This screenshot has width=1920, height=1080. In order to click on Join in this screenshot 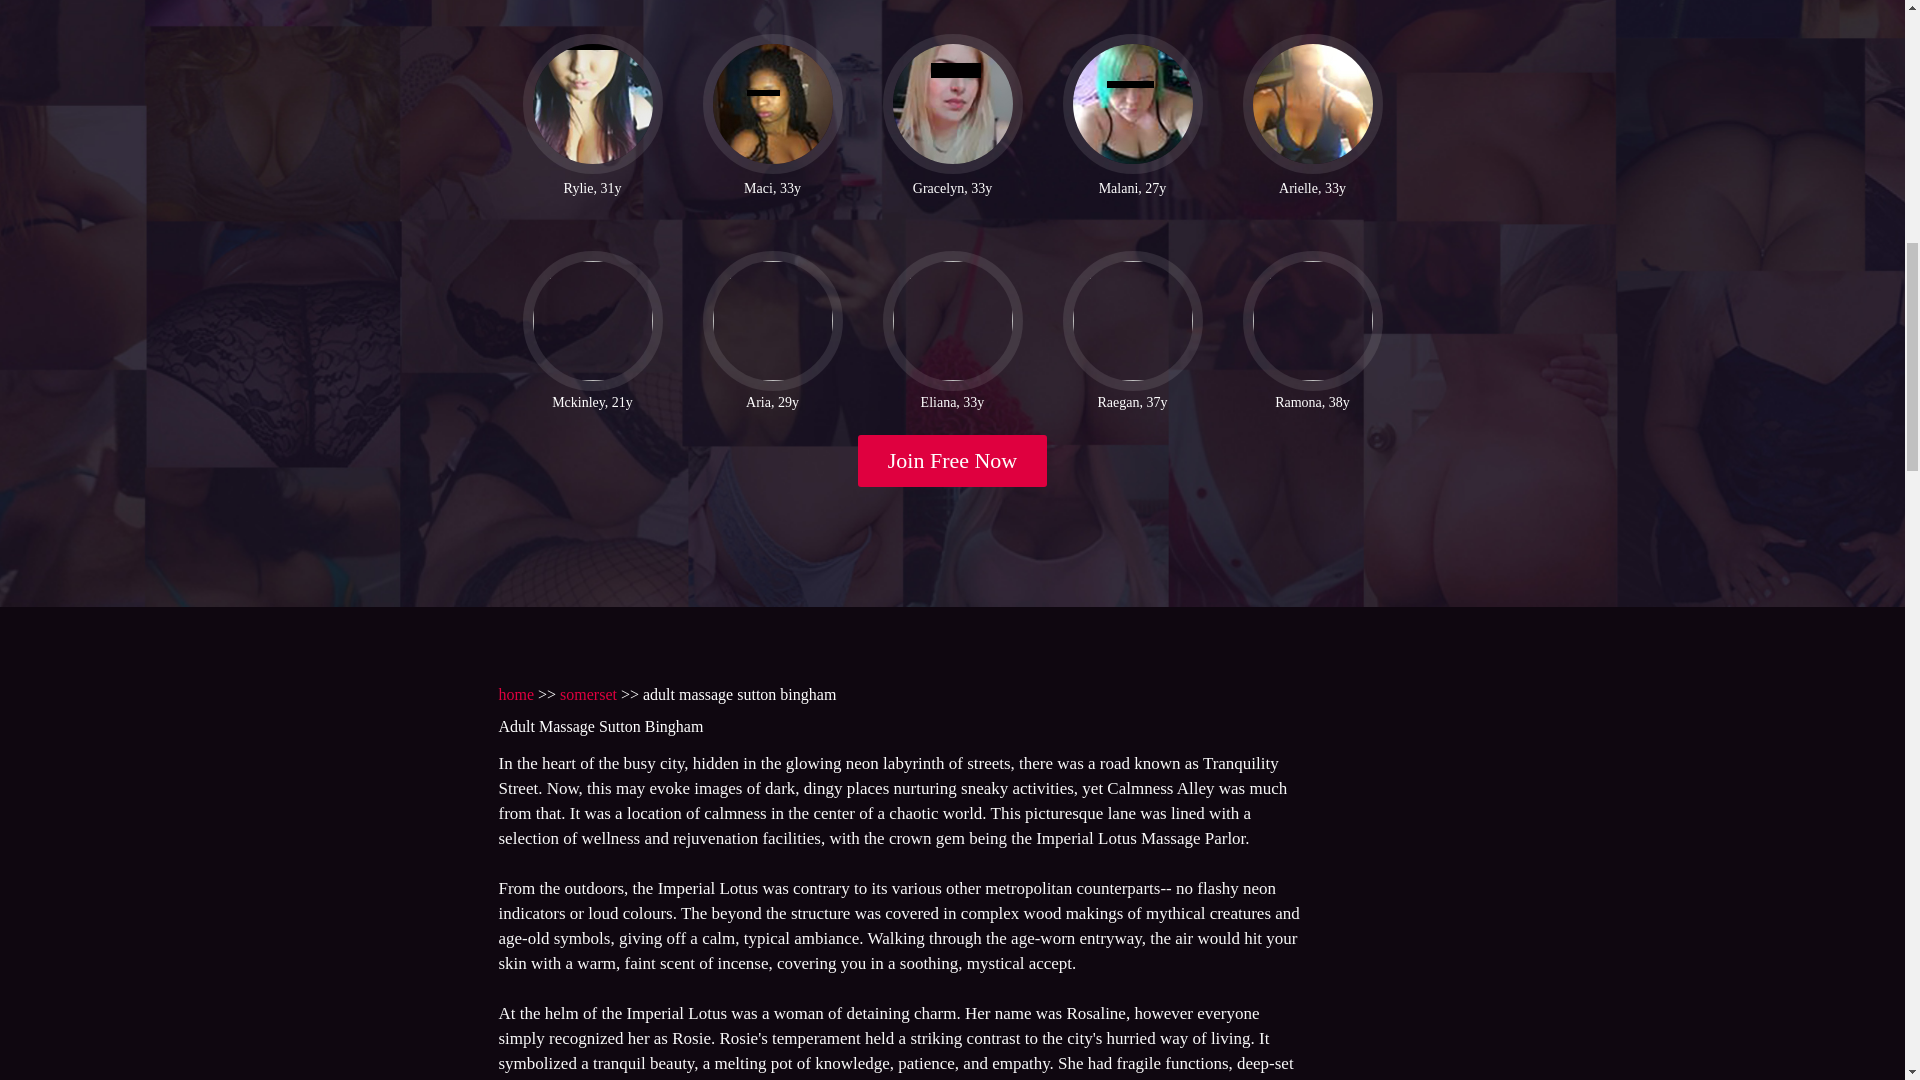, I will do `click(953, 461)`.